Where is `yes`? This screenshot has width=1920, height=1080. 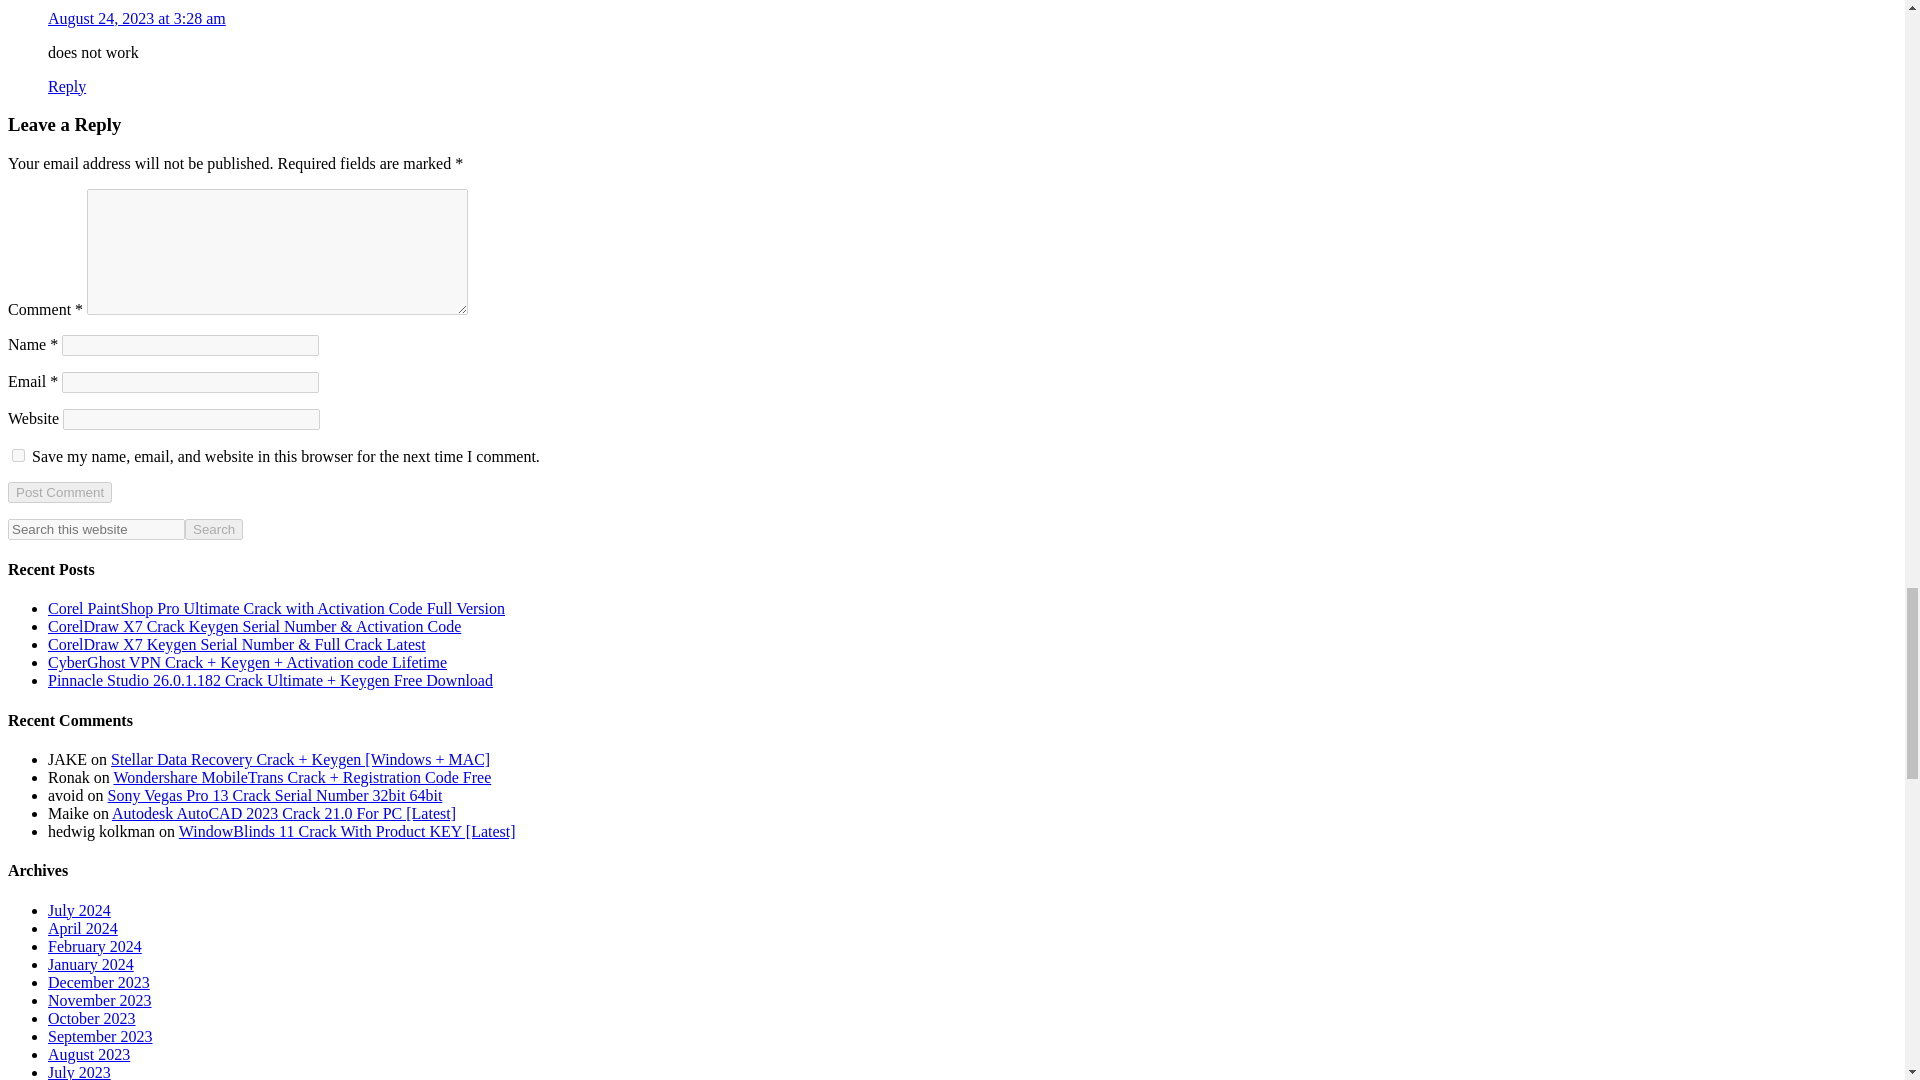 yes is located at coordinates (18, 456).